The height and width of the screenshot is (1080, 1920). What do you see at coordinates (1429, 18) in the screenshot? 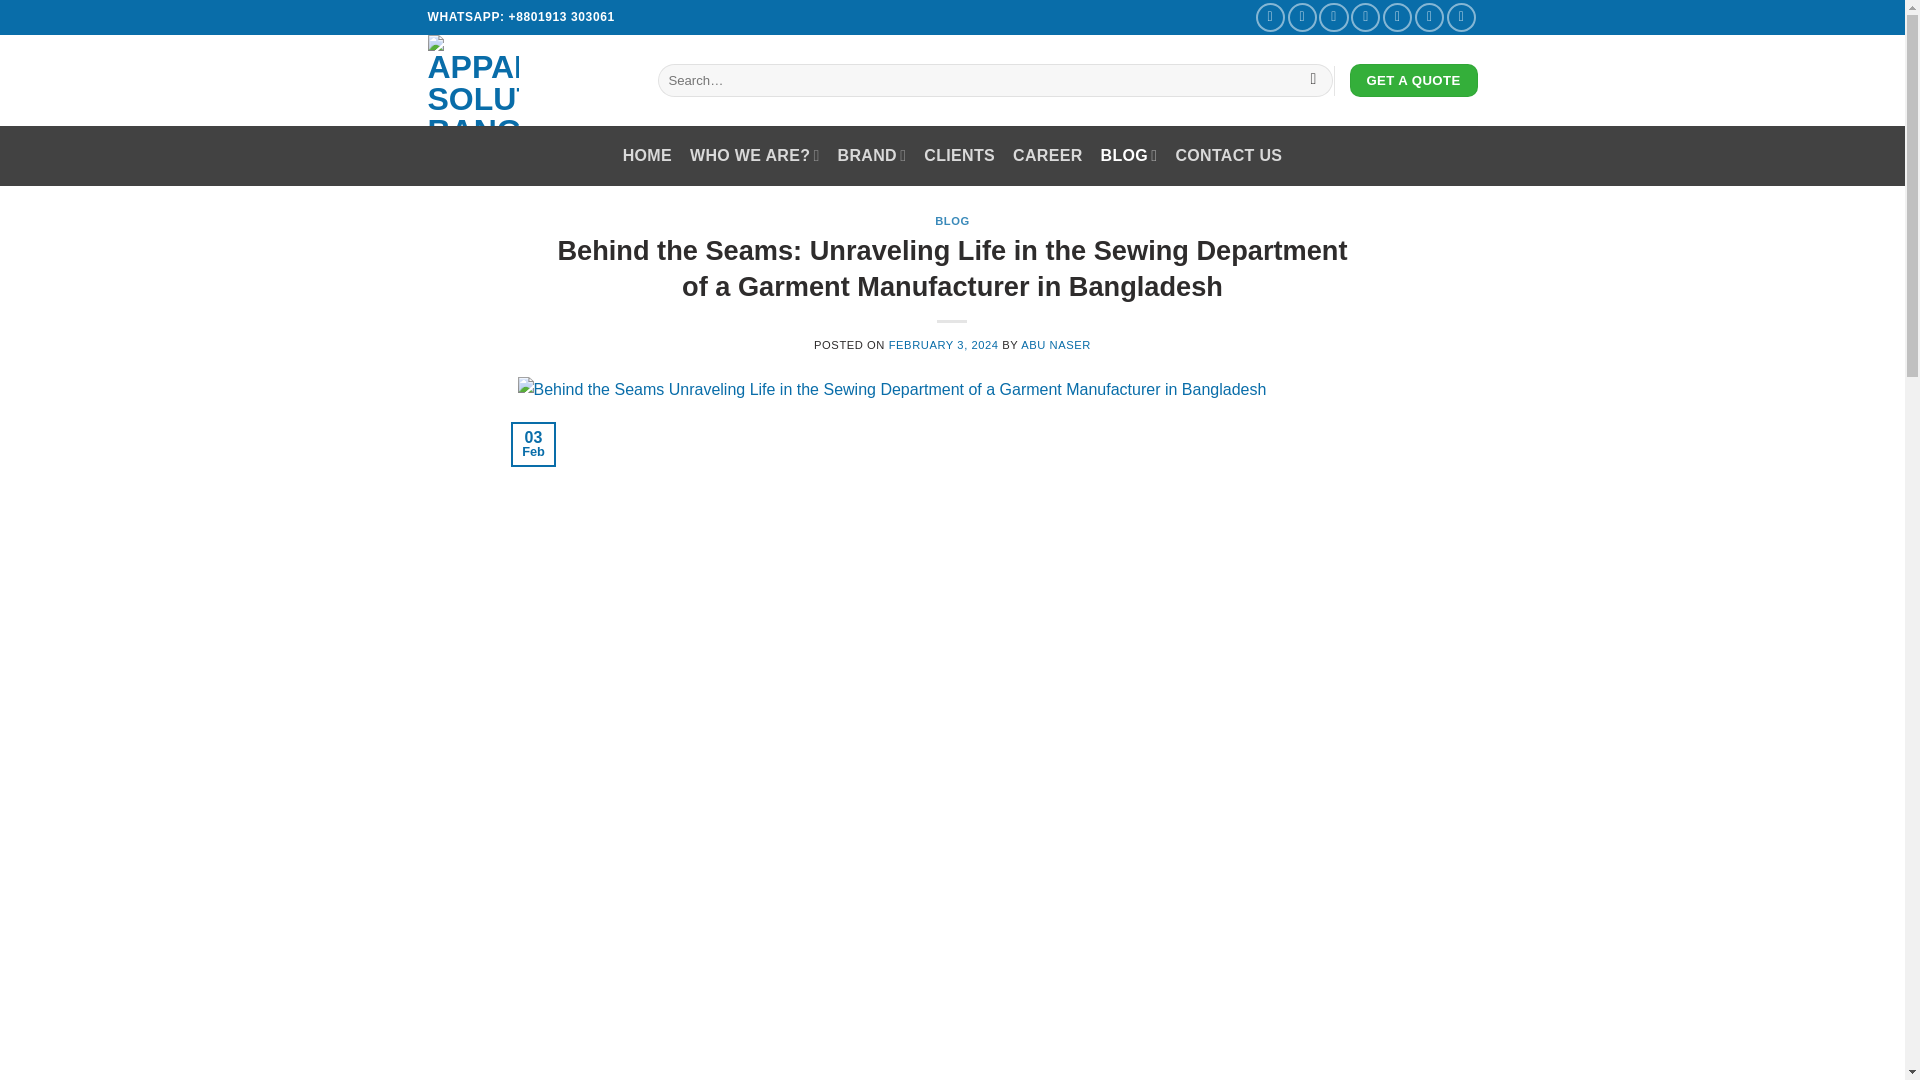
I see `Follow on Pinterest` at bounding box center [1429, 18].